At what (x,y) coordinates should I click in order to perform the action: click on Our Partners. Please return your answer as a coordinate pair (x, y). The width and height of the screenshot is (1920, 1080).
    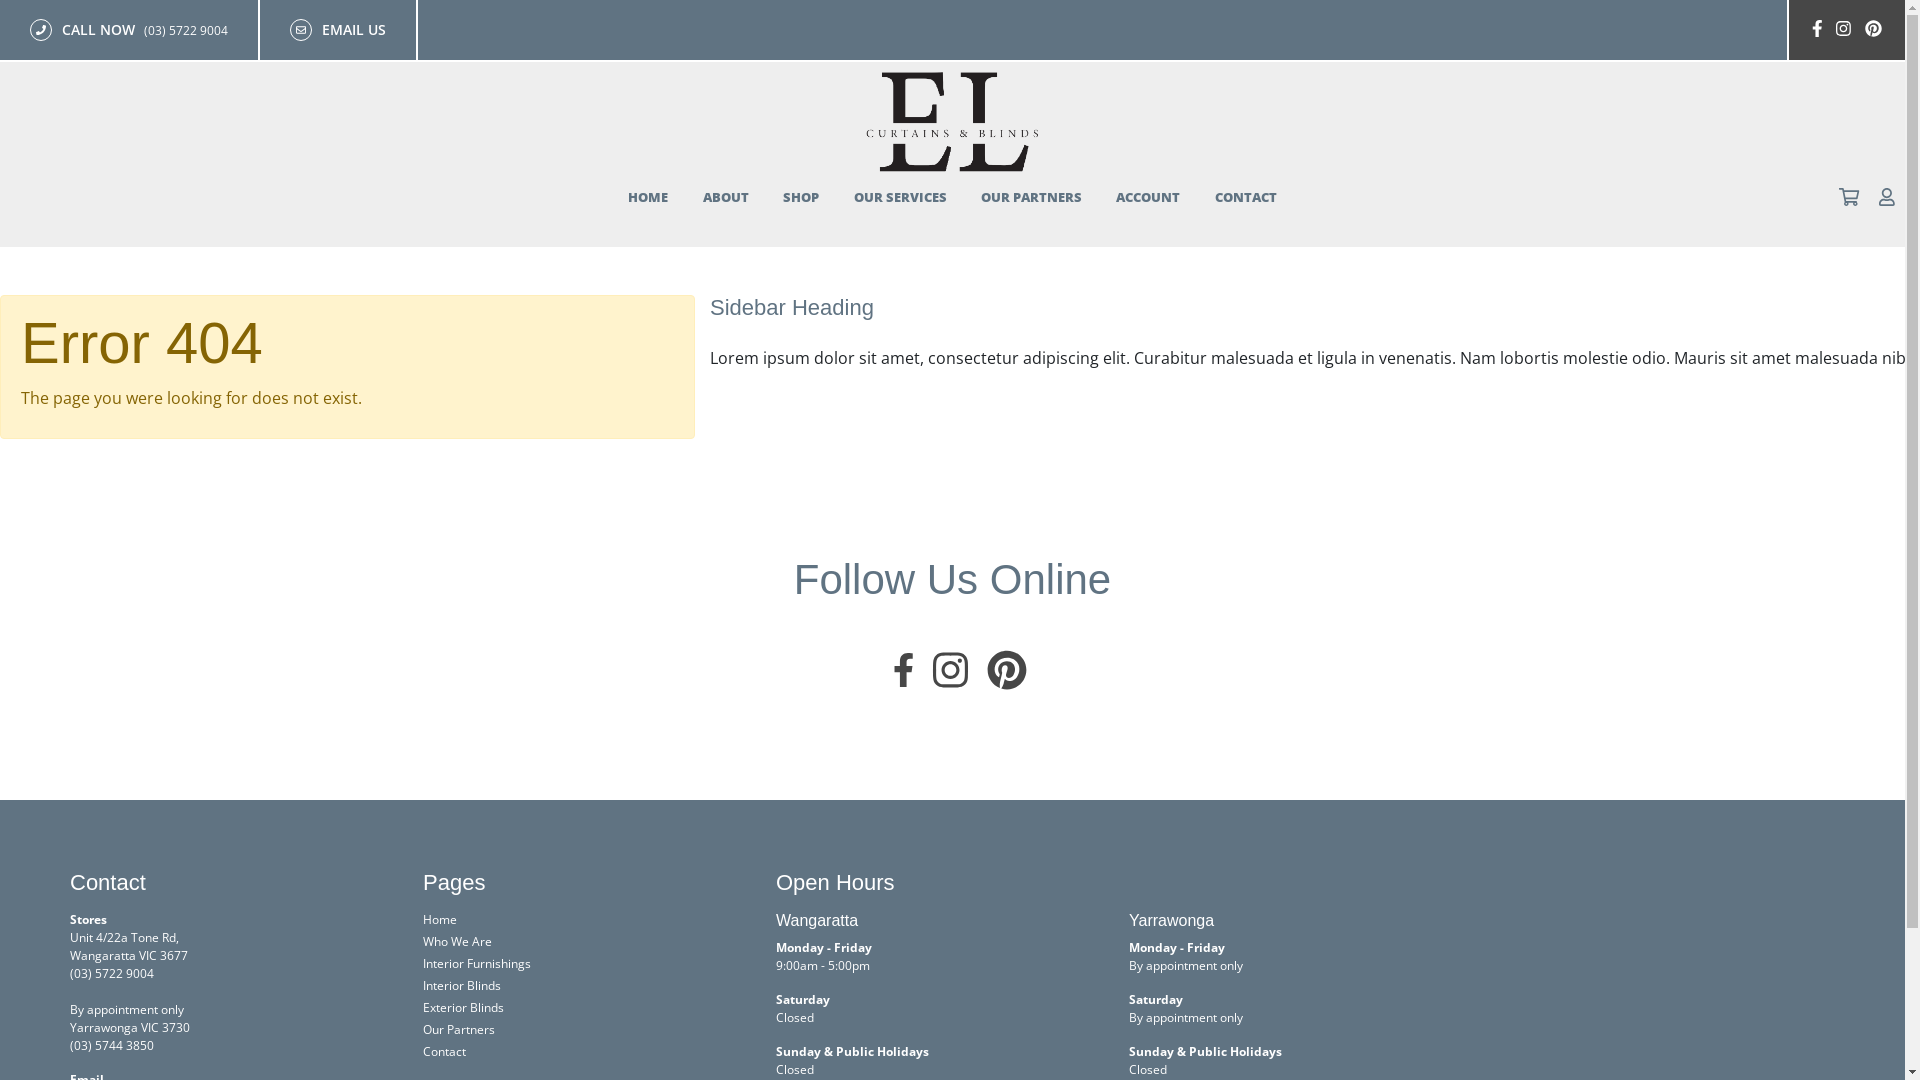
    Looking at the image, I should click on (459, 1030).